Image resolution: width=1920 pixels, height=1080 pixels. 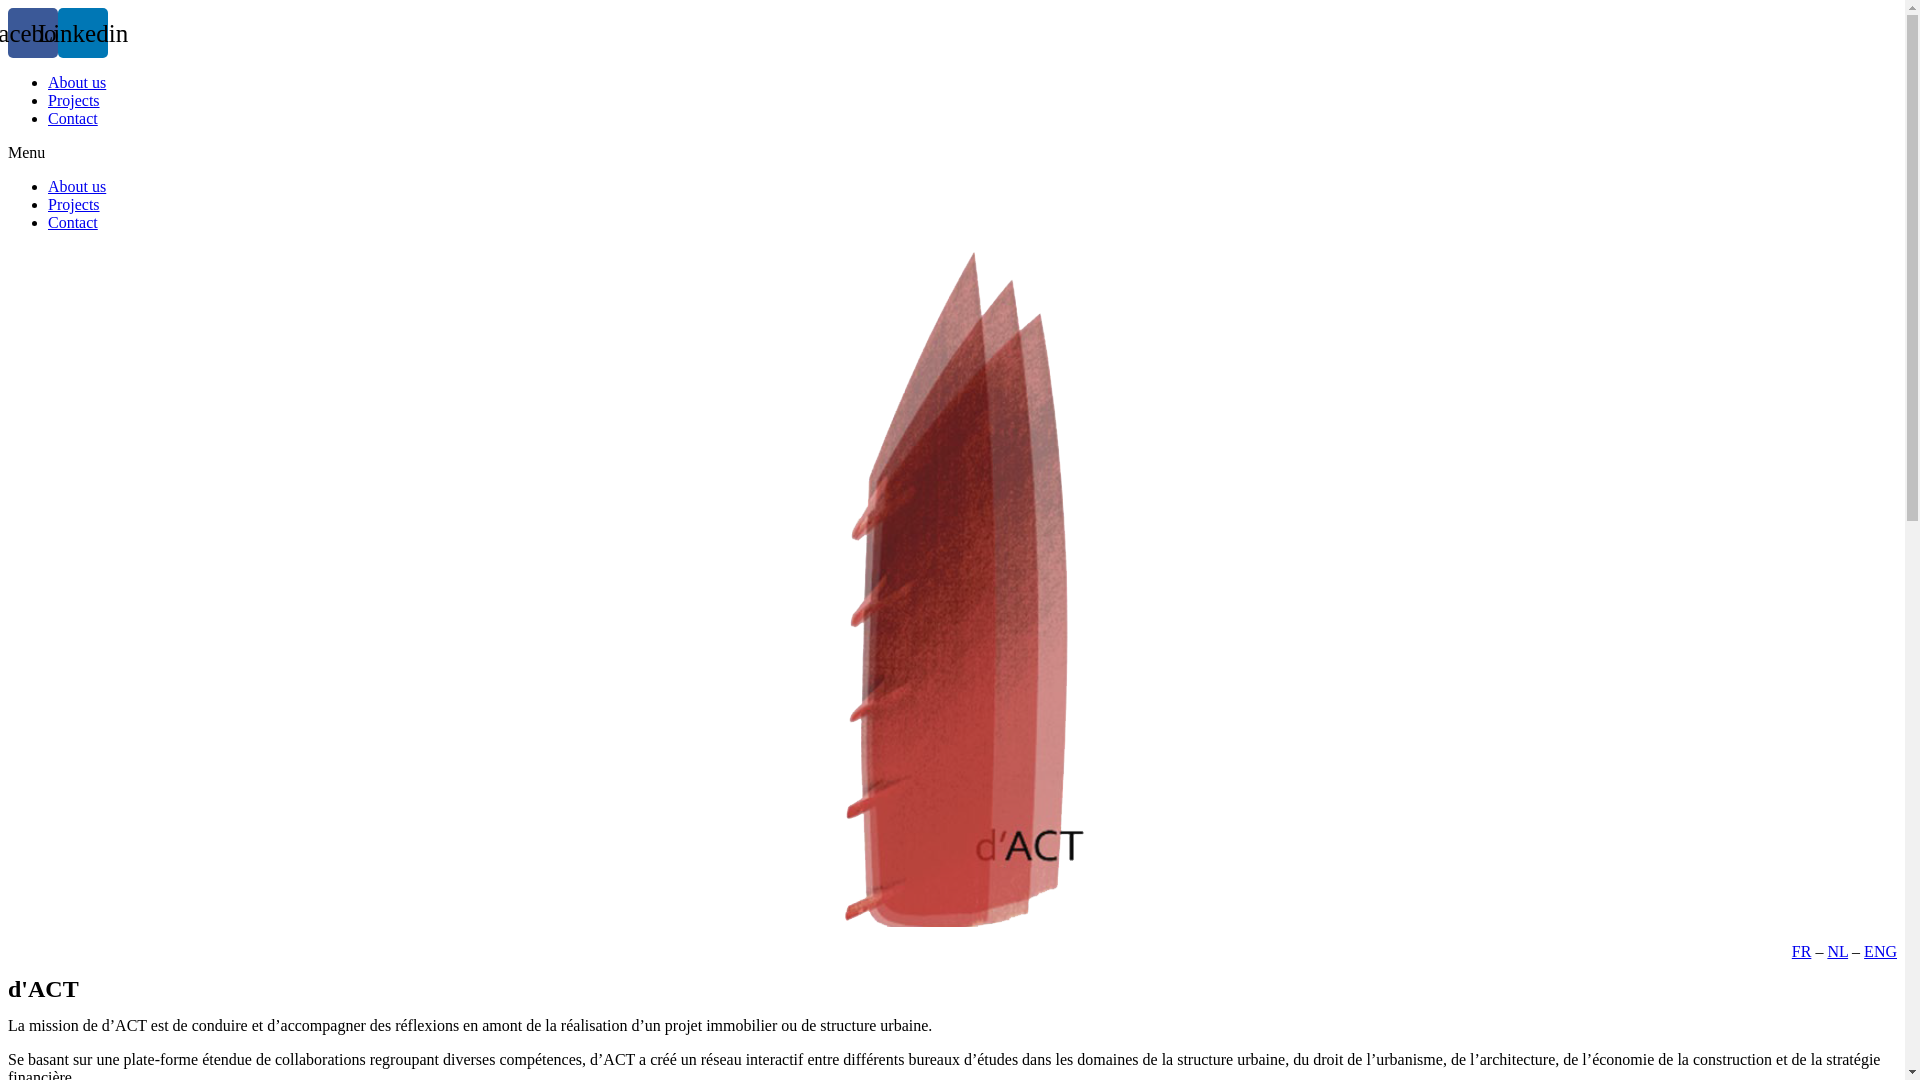 What do you see at coordinates (73, 222) in the screenshot?
I see `Contact` at bounding box center [73, 222].